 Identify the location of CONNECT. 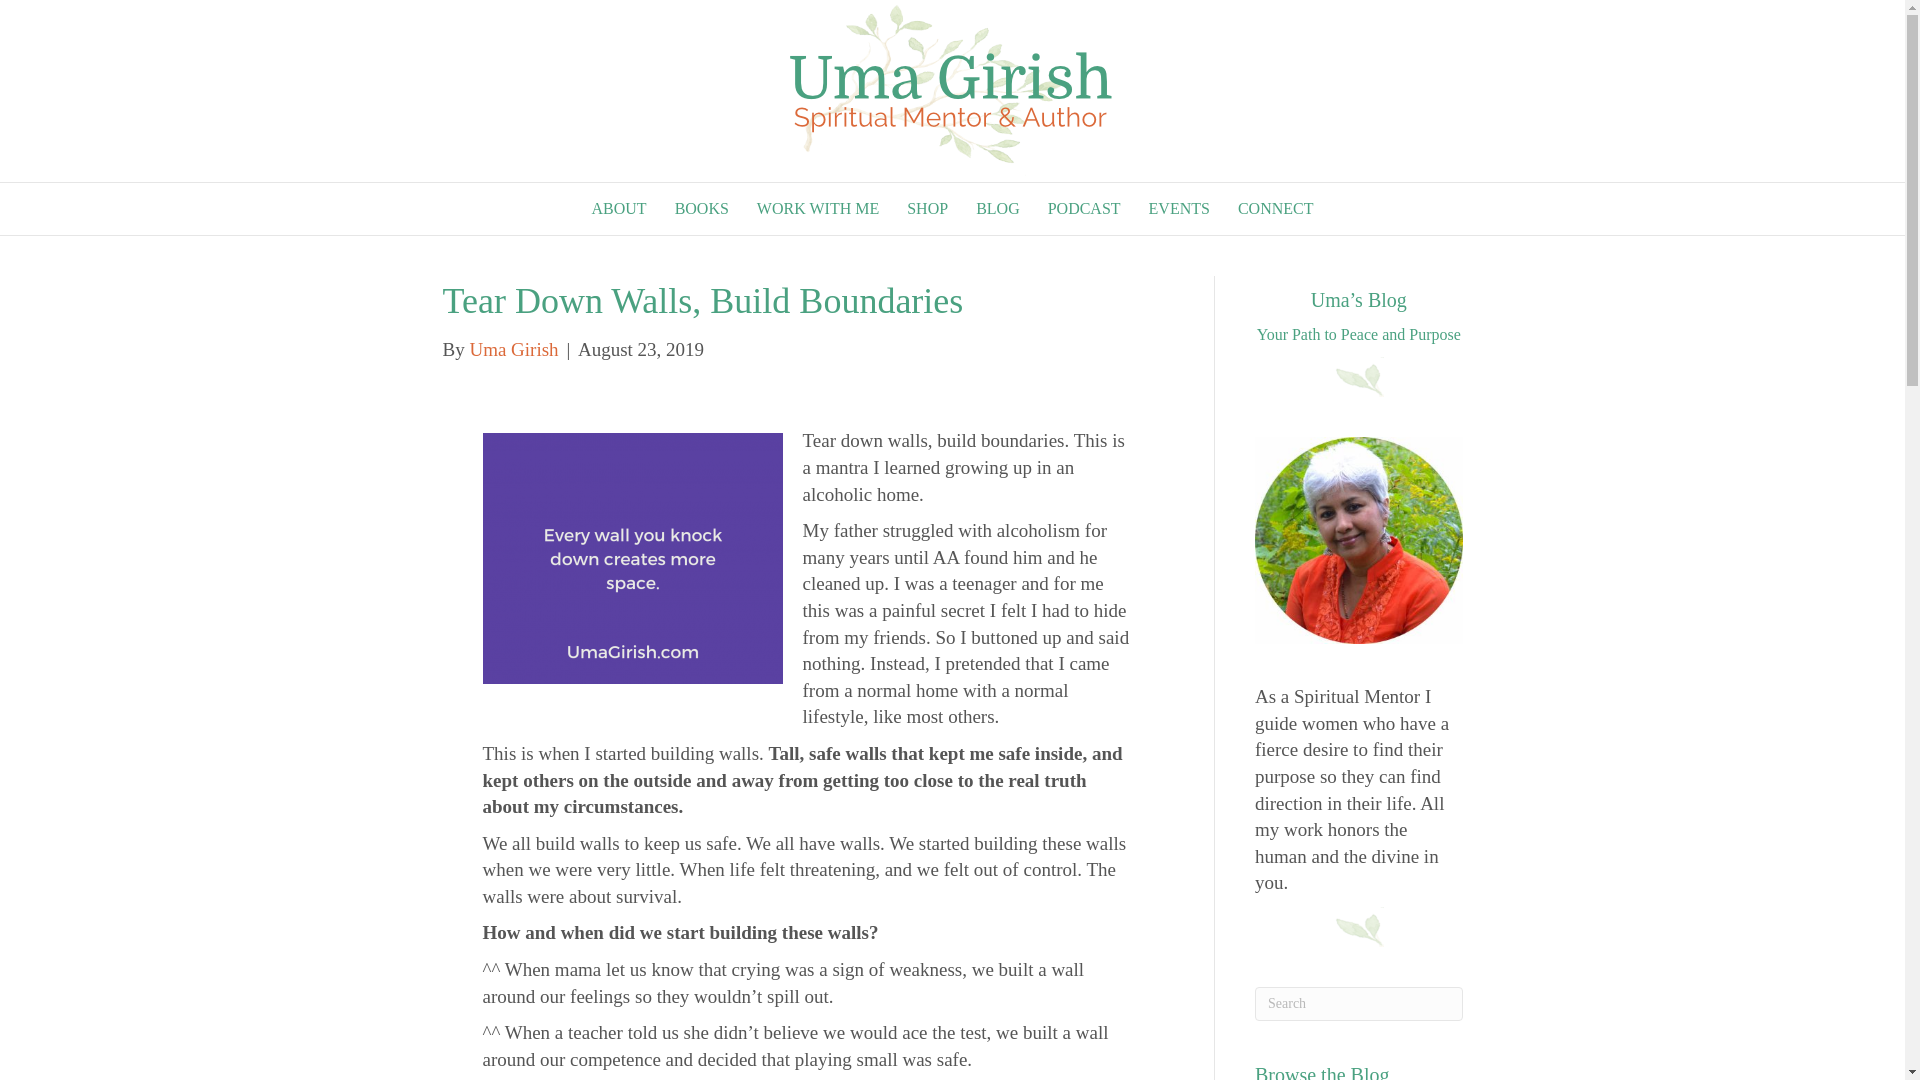
(1276, 208).